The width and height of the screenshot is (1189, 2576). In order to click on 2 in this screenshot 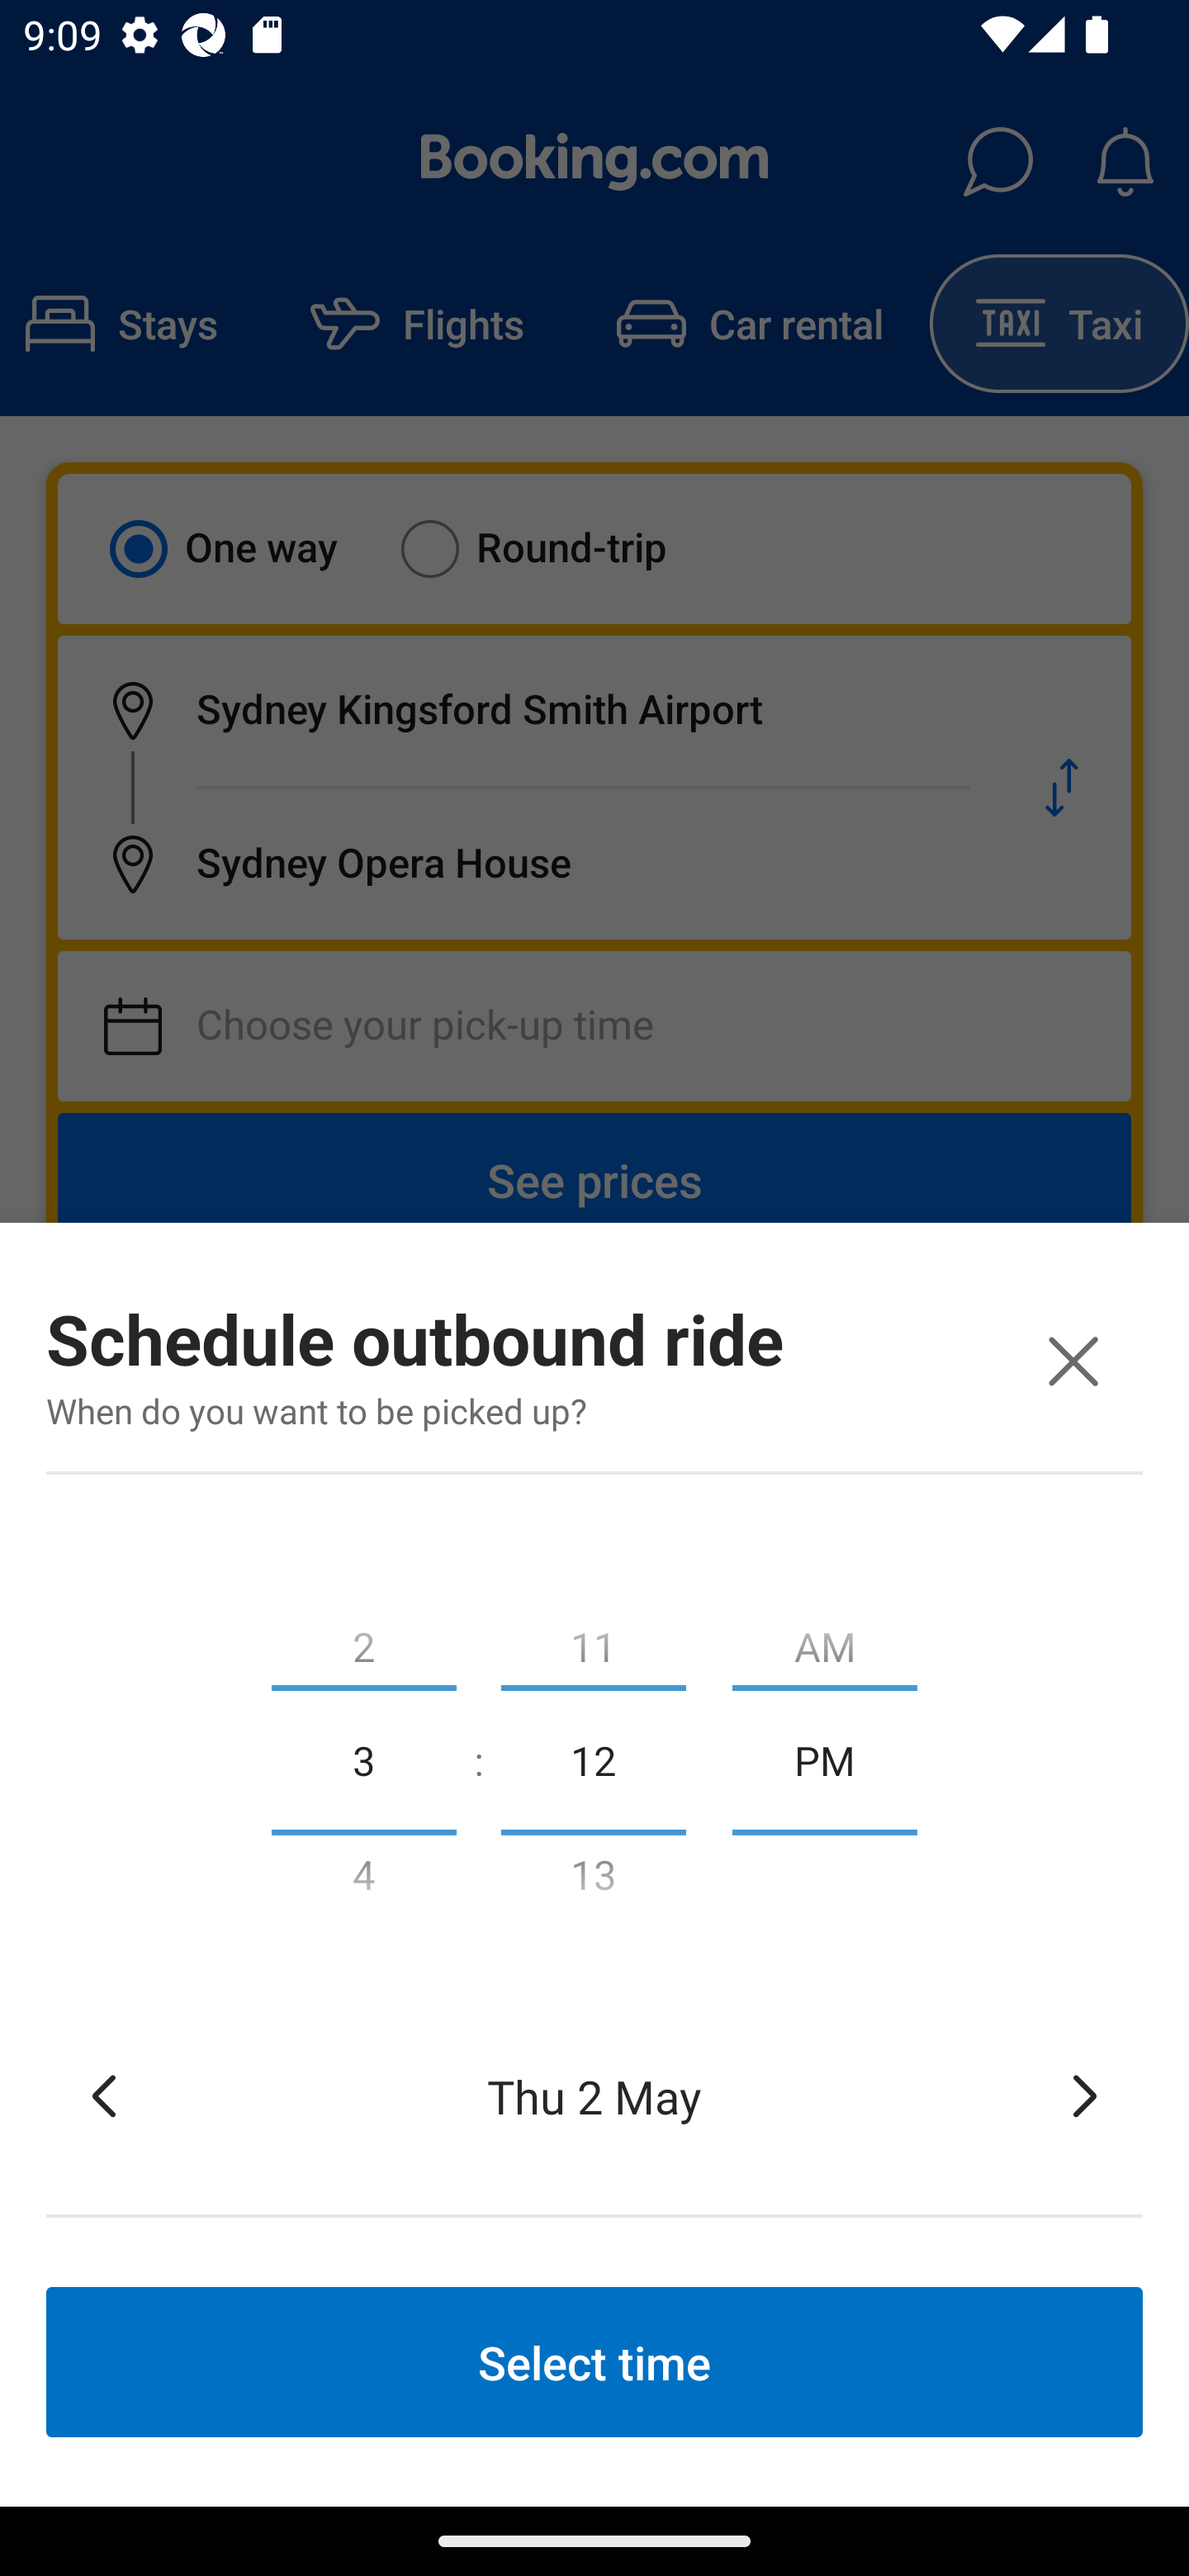, I will do `click(363, 1640)`.